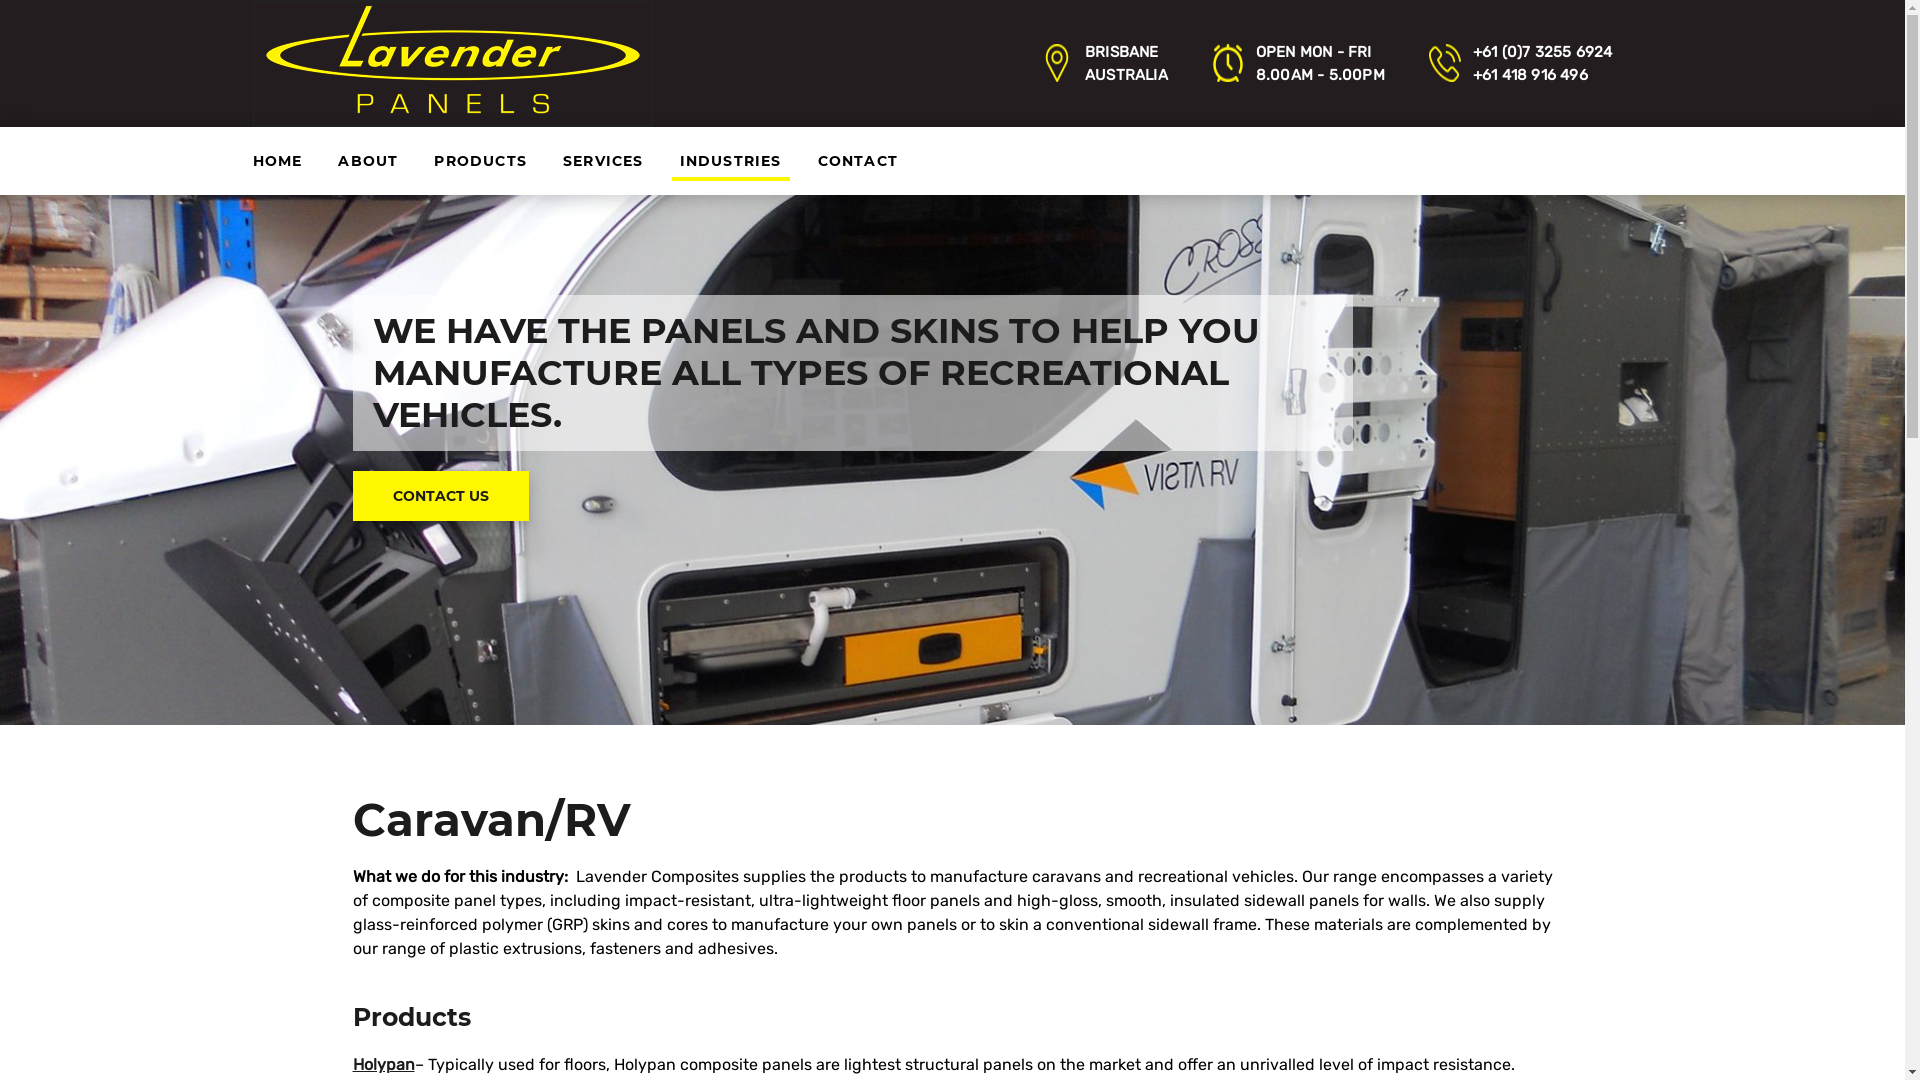  What do you see at coordinates (440, 496) in the screenshot?
I see `CONTACT US` at bounding box center [440, 496].